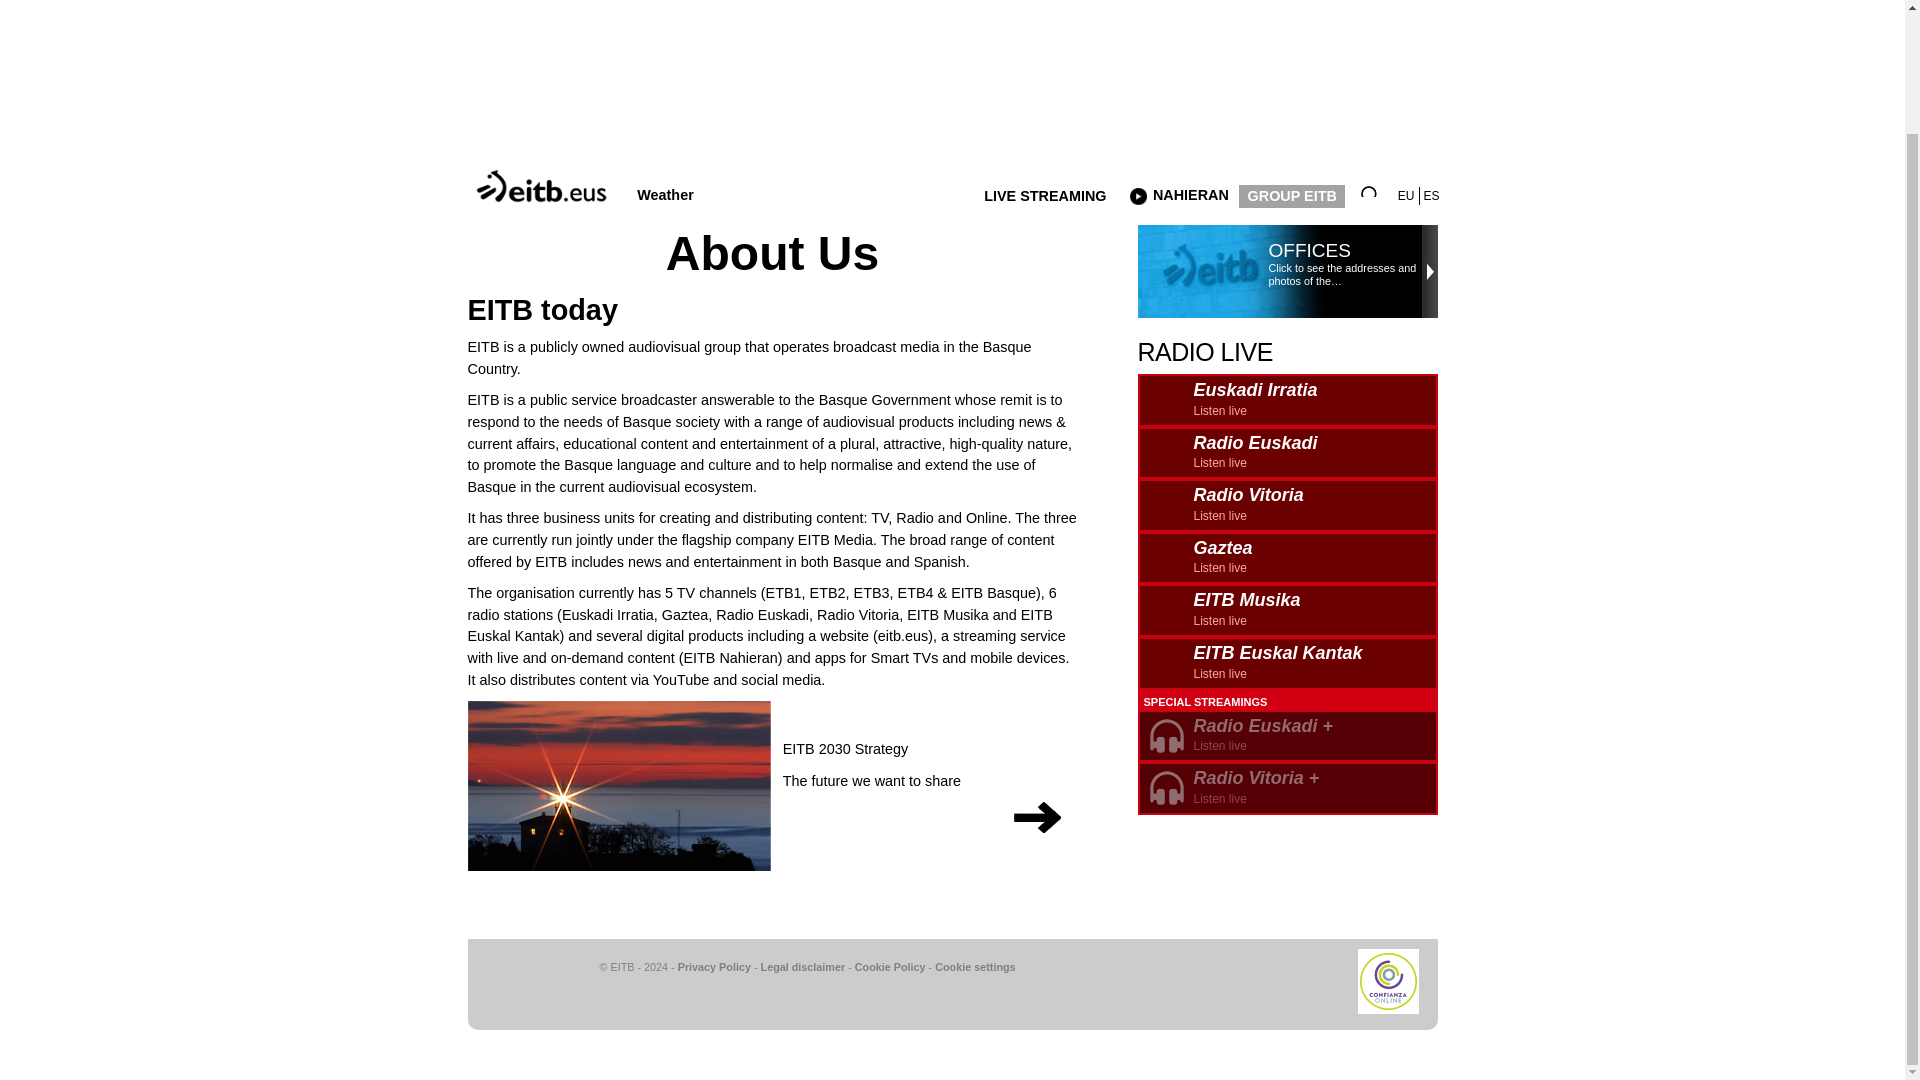  Describe the element at coordinates (1376, 192) in the screenshot. I see `Cookie settings` at that location.